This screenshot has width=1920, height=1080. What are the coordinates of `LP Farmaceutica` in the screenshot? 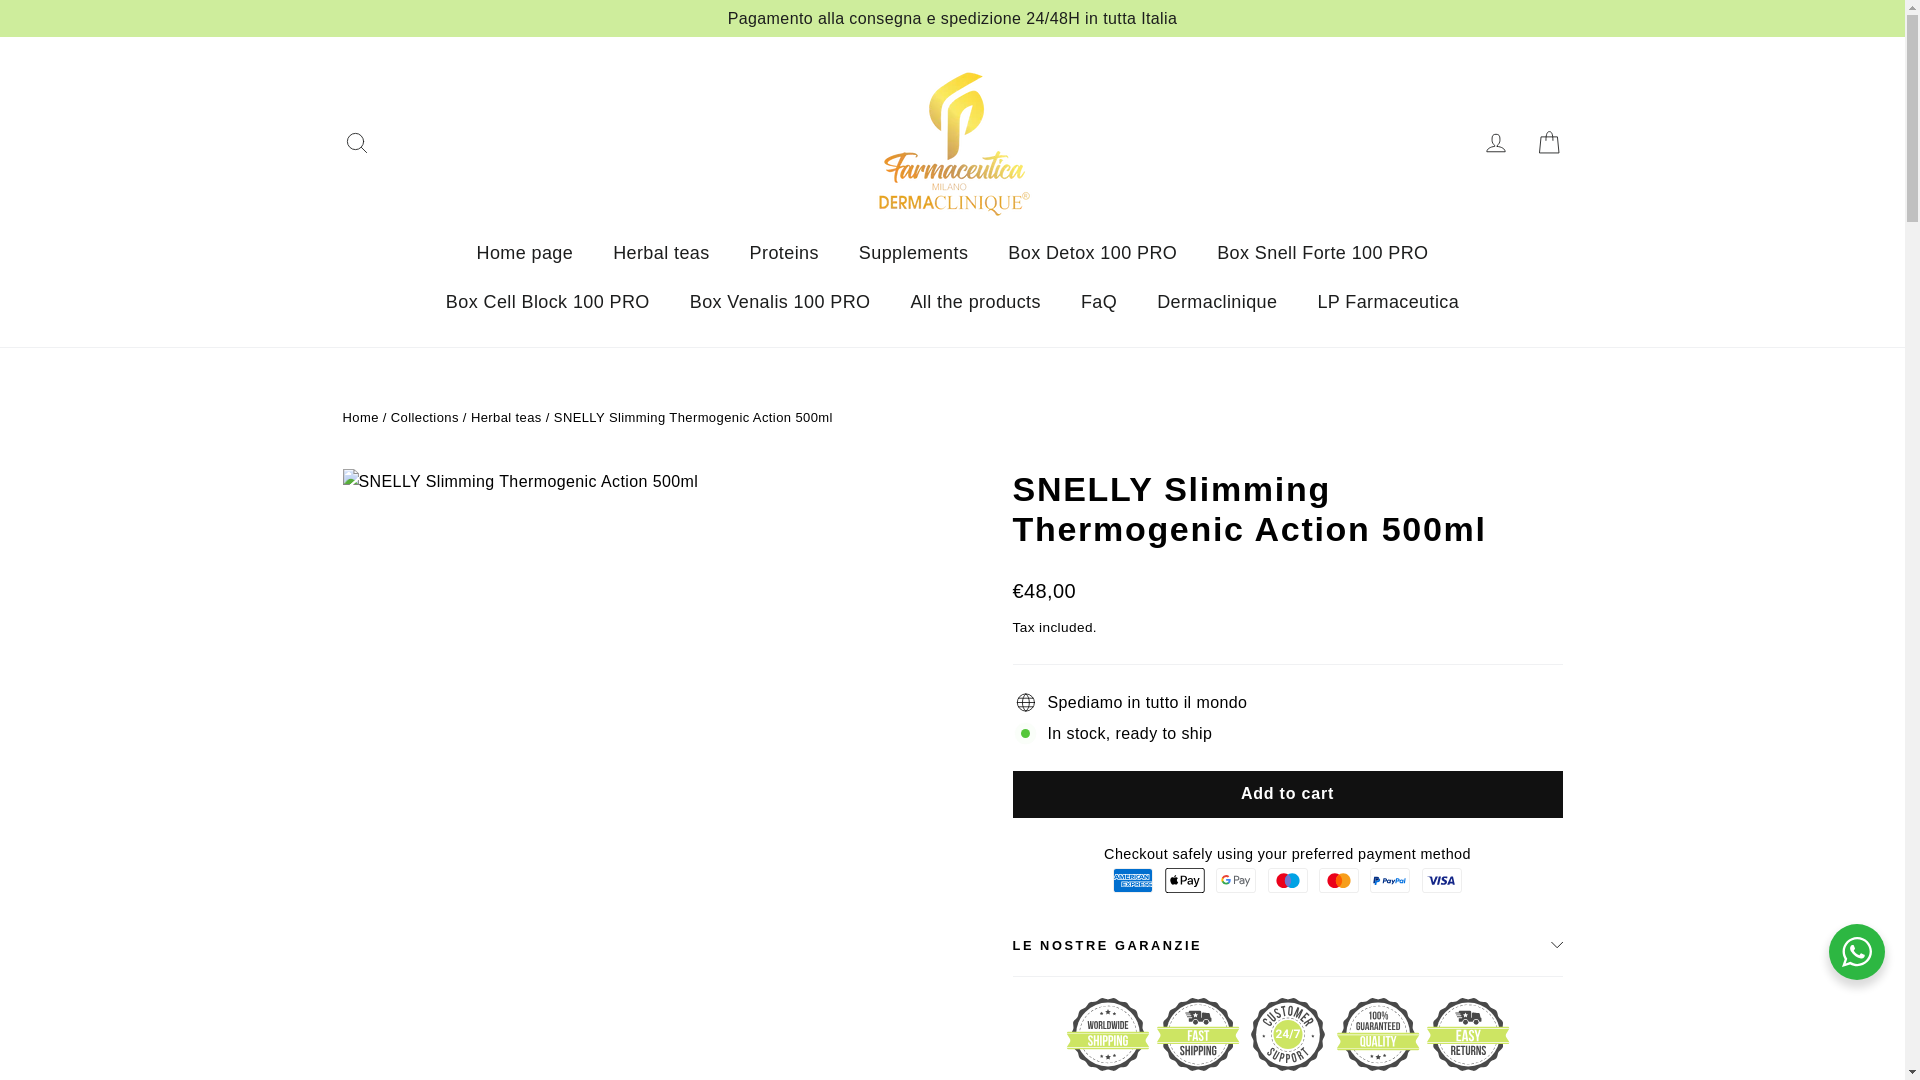 It's located at (1388, 302).